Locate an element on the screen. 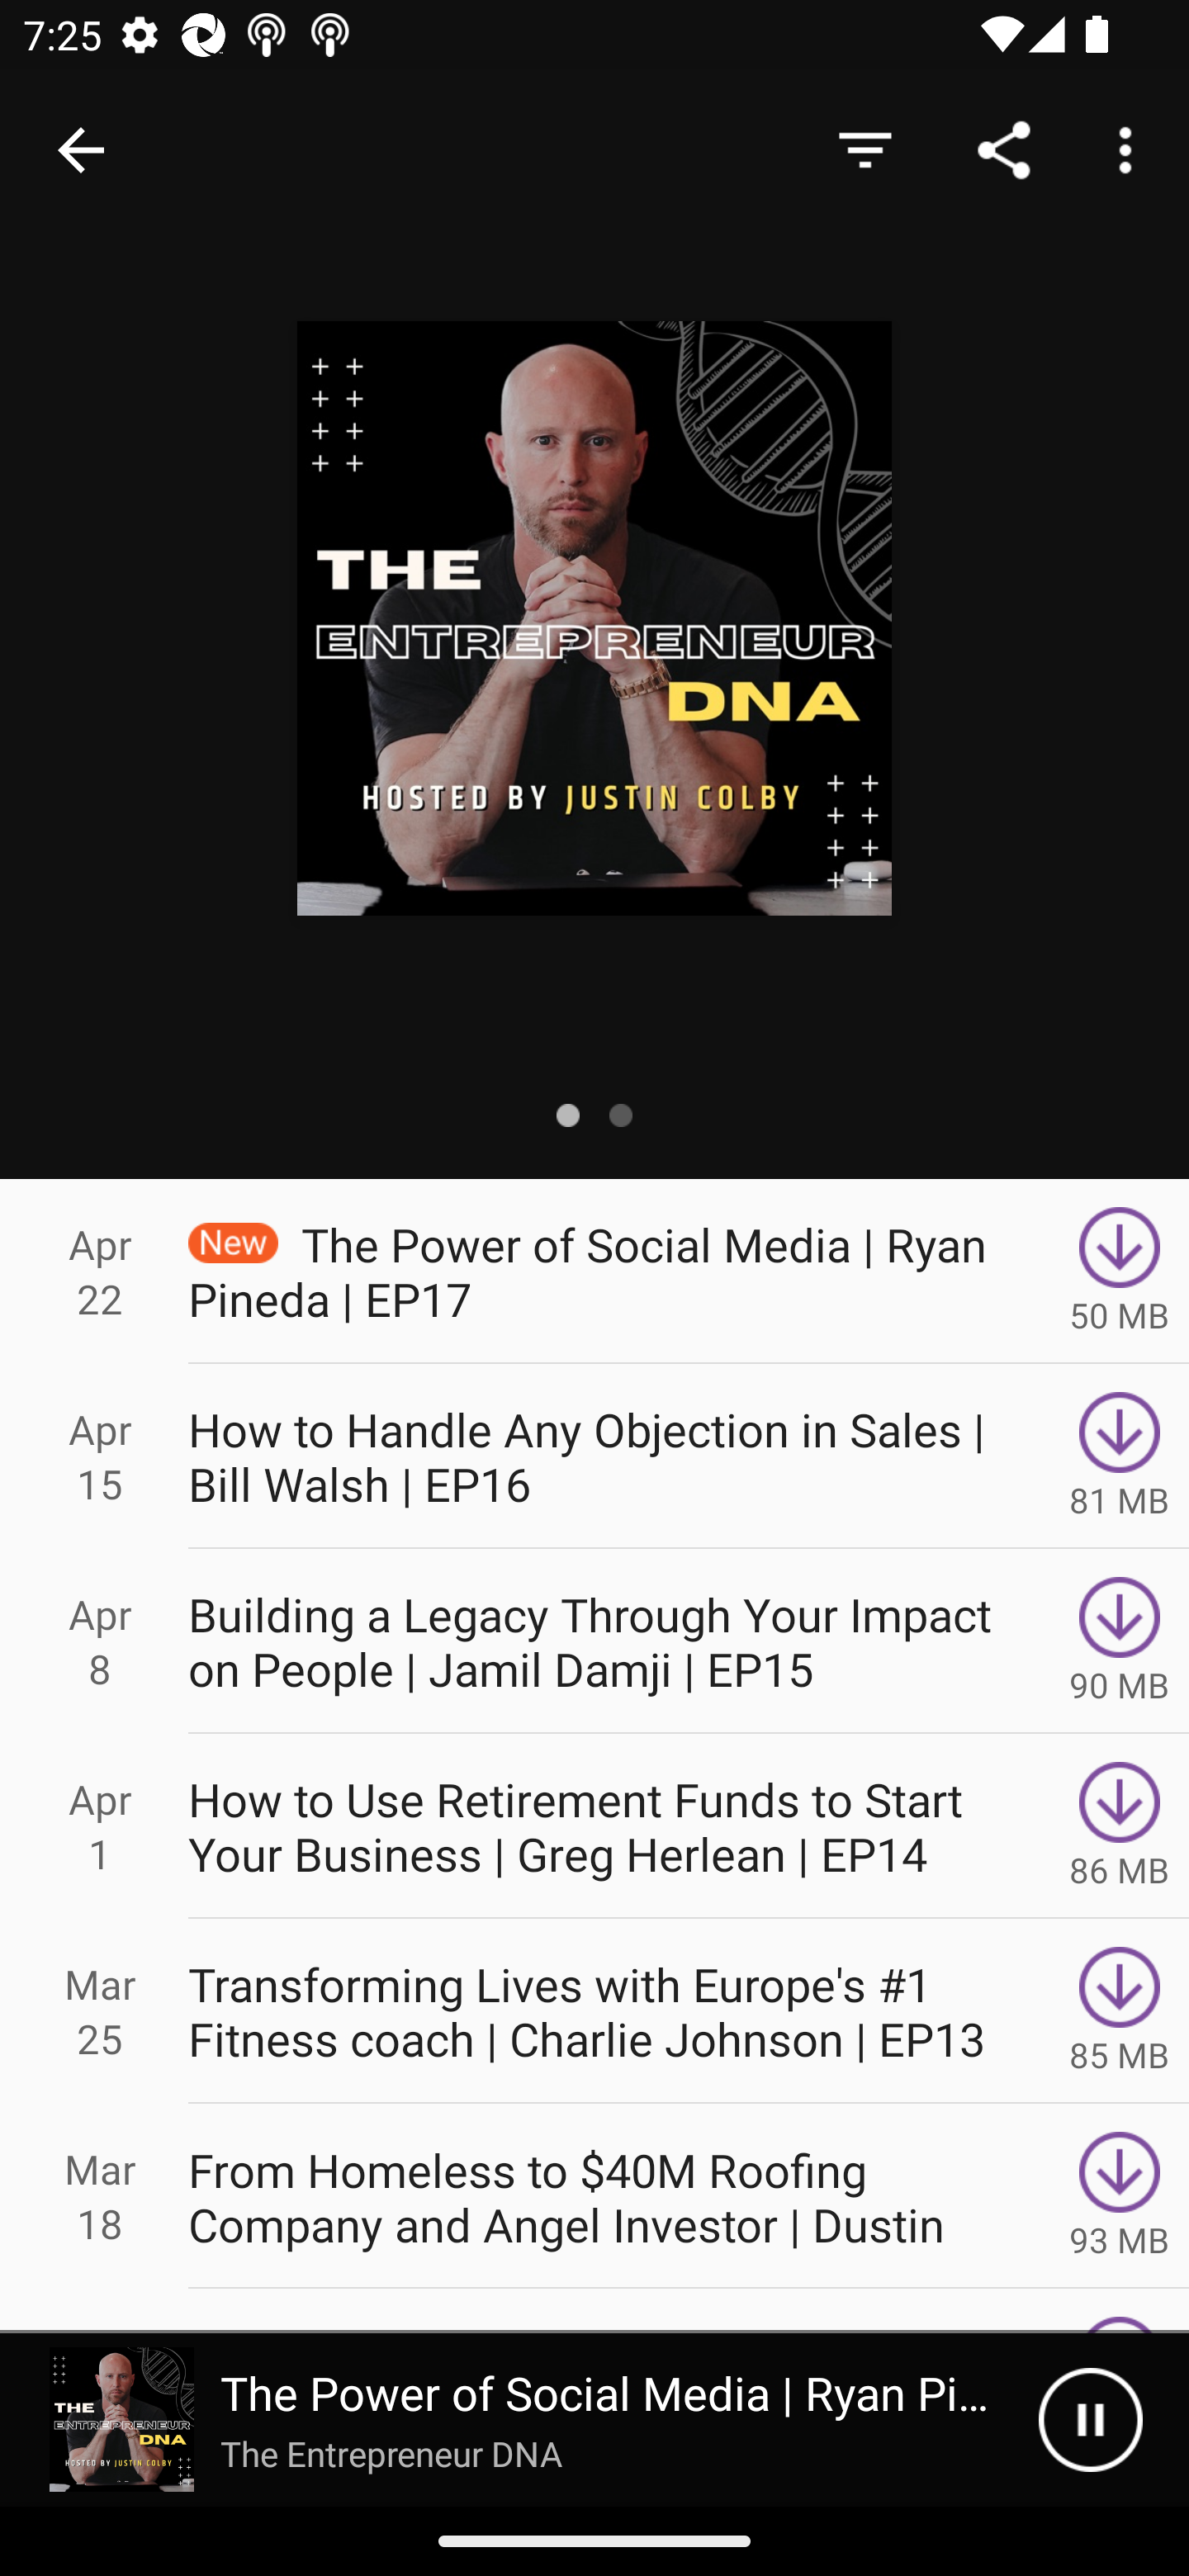 The width and height of the screenshot is (1189, 2576). Pause is located at coordinates (1090, 2420).